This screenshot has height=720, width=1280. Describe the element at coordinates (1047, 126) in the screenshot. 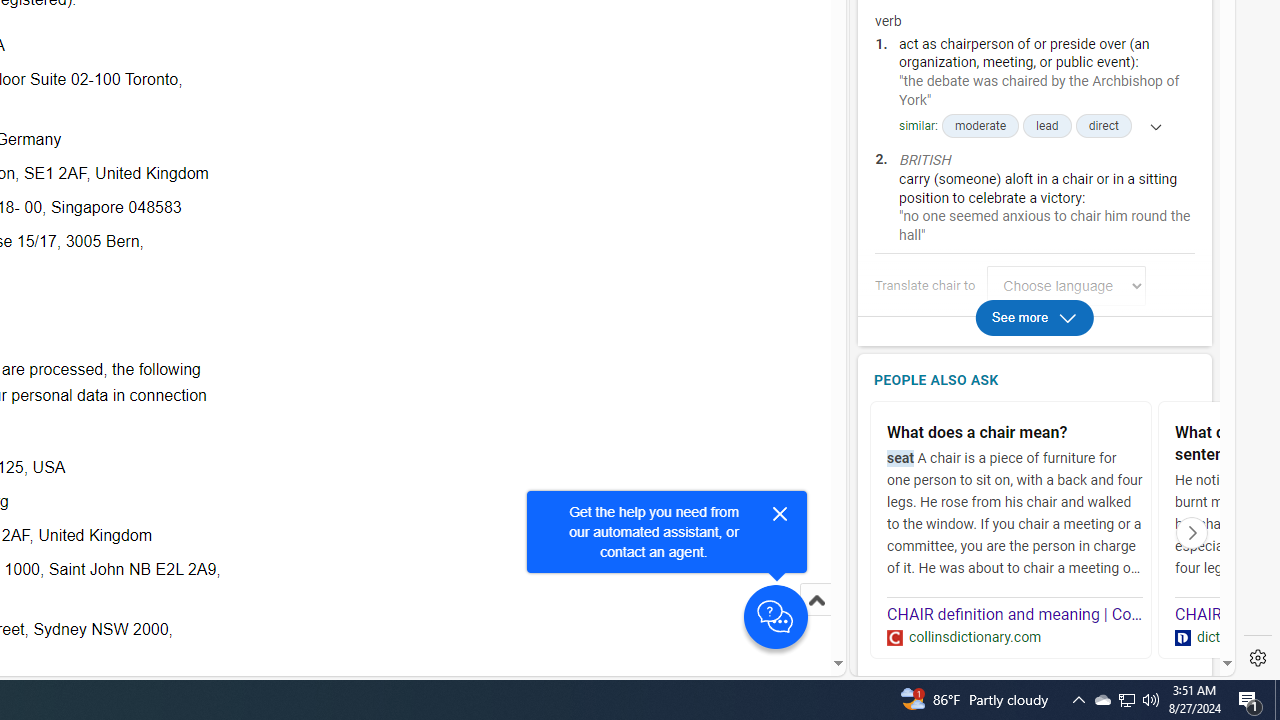

I see `lead` at that location.